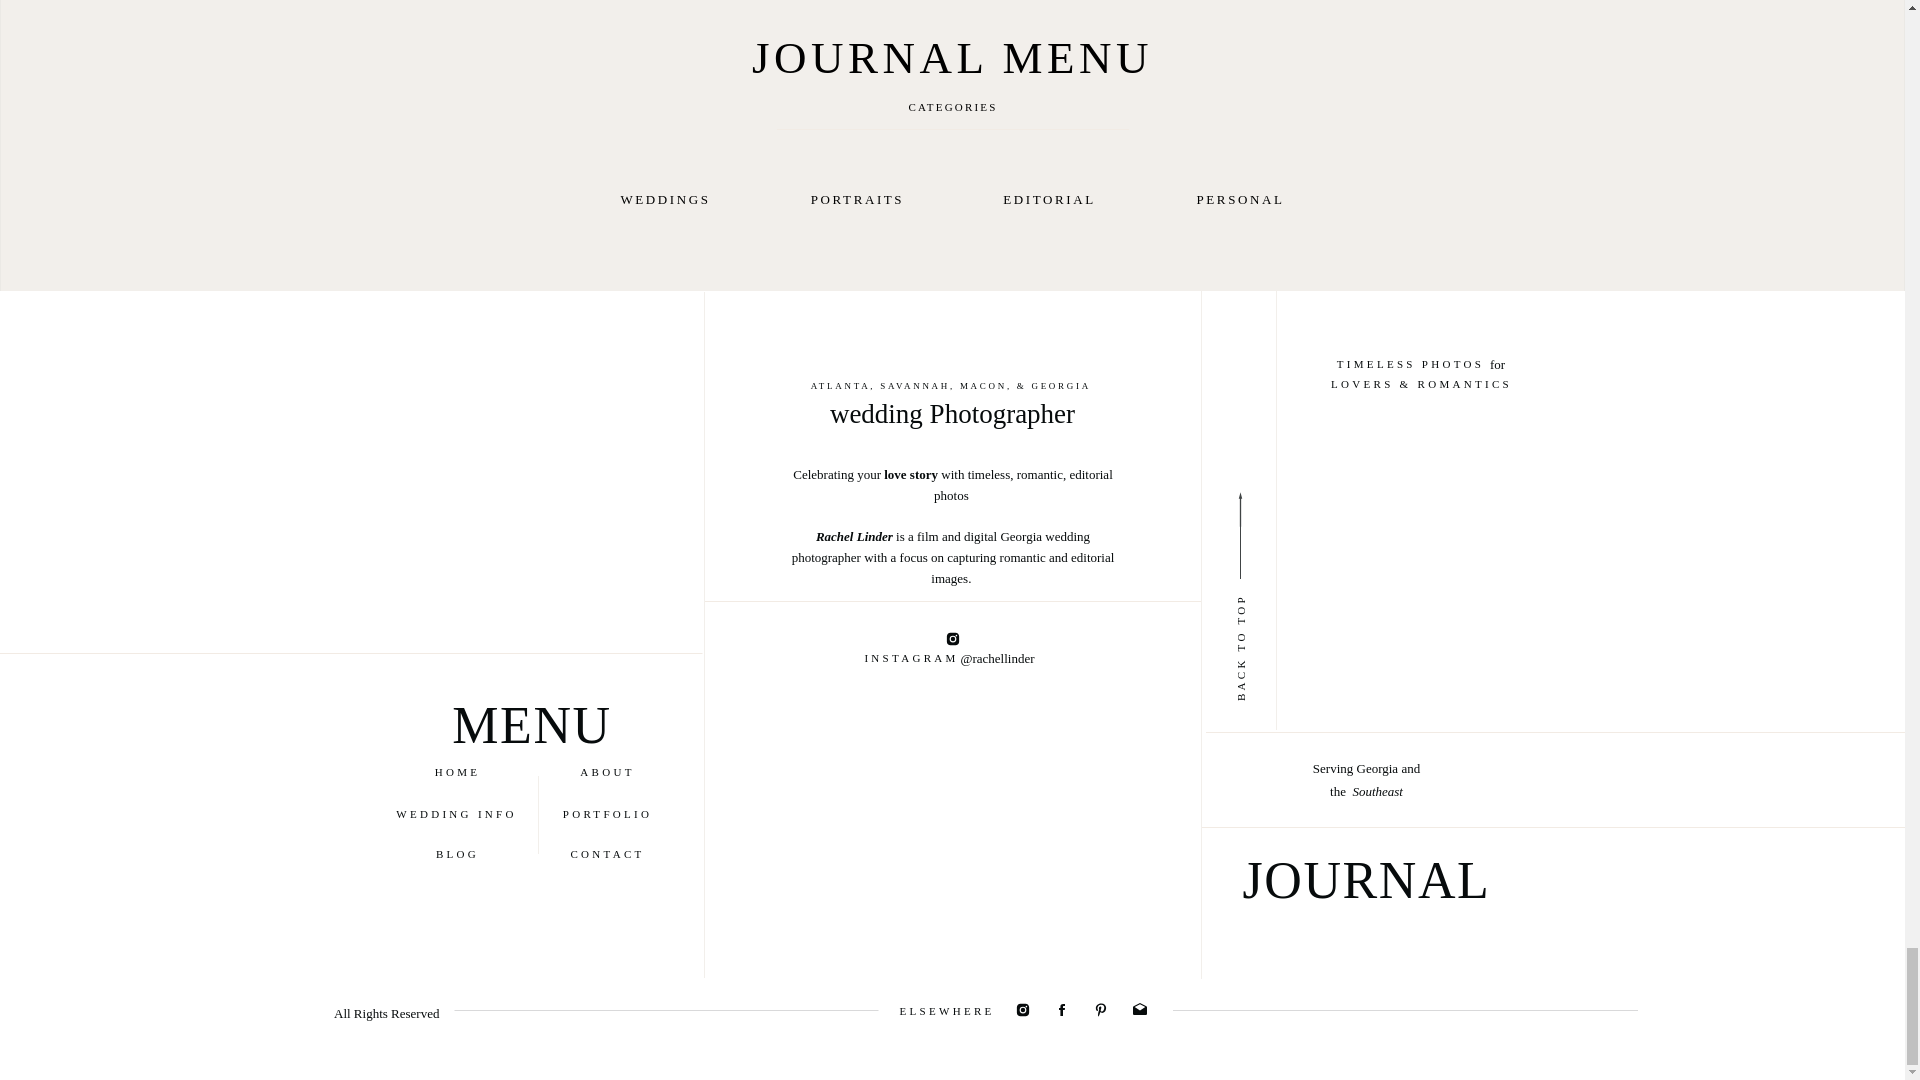  What do you see at coordinates (458, 774) in the screenshot?
I see `HOME` at bounding box center [458, 774].